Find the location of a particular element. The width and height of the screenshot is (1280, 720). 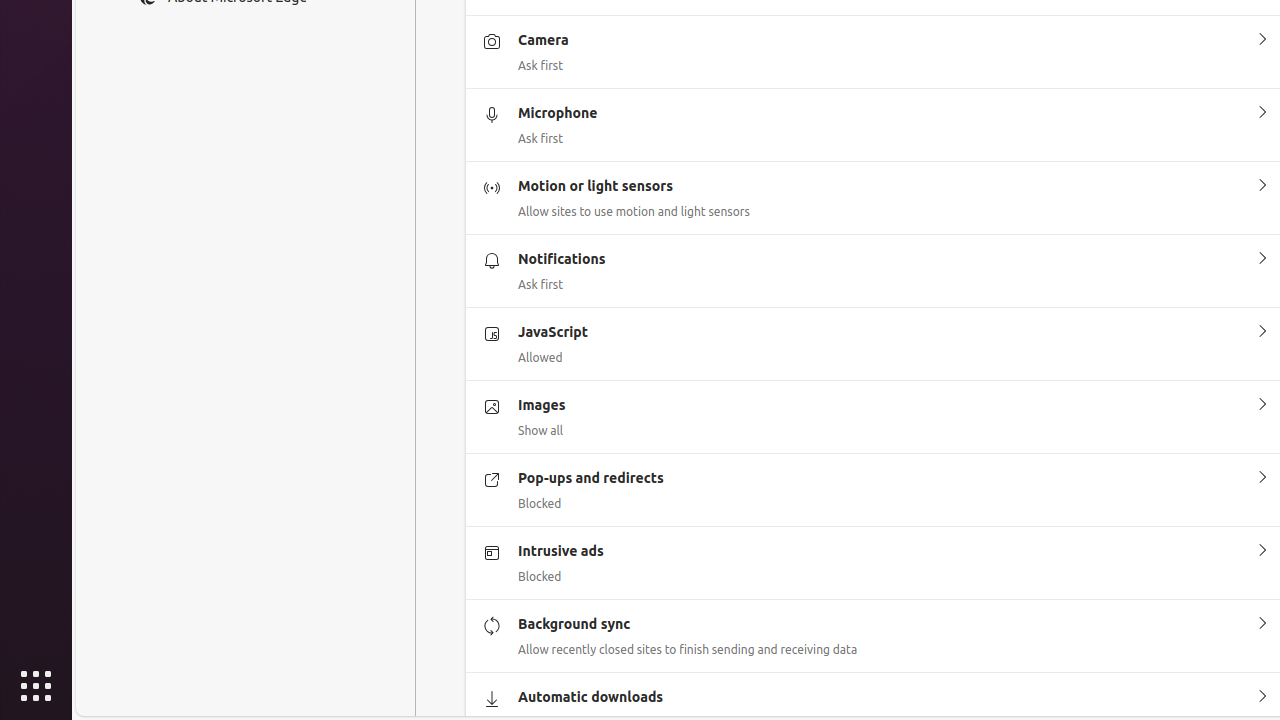

Images is located at coordinates (1262, 405).